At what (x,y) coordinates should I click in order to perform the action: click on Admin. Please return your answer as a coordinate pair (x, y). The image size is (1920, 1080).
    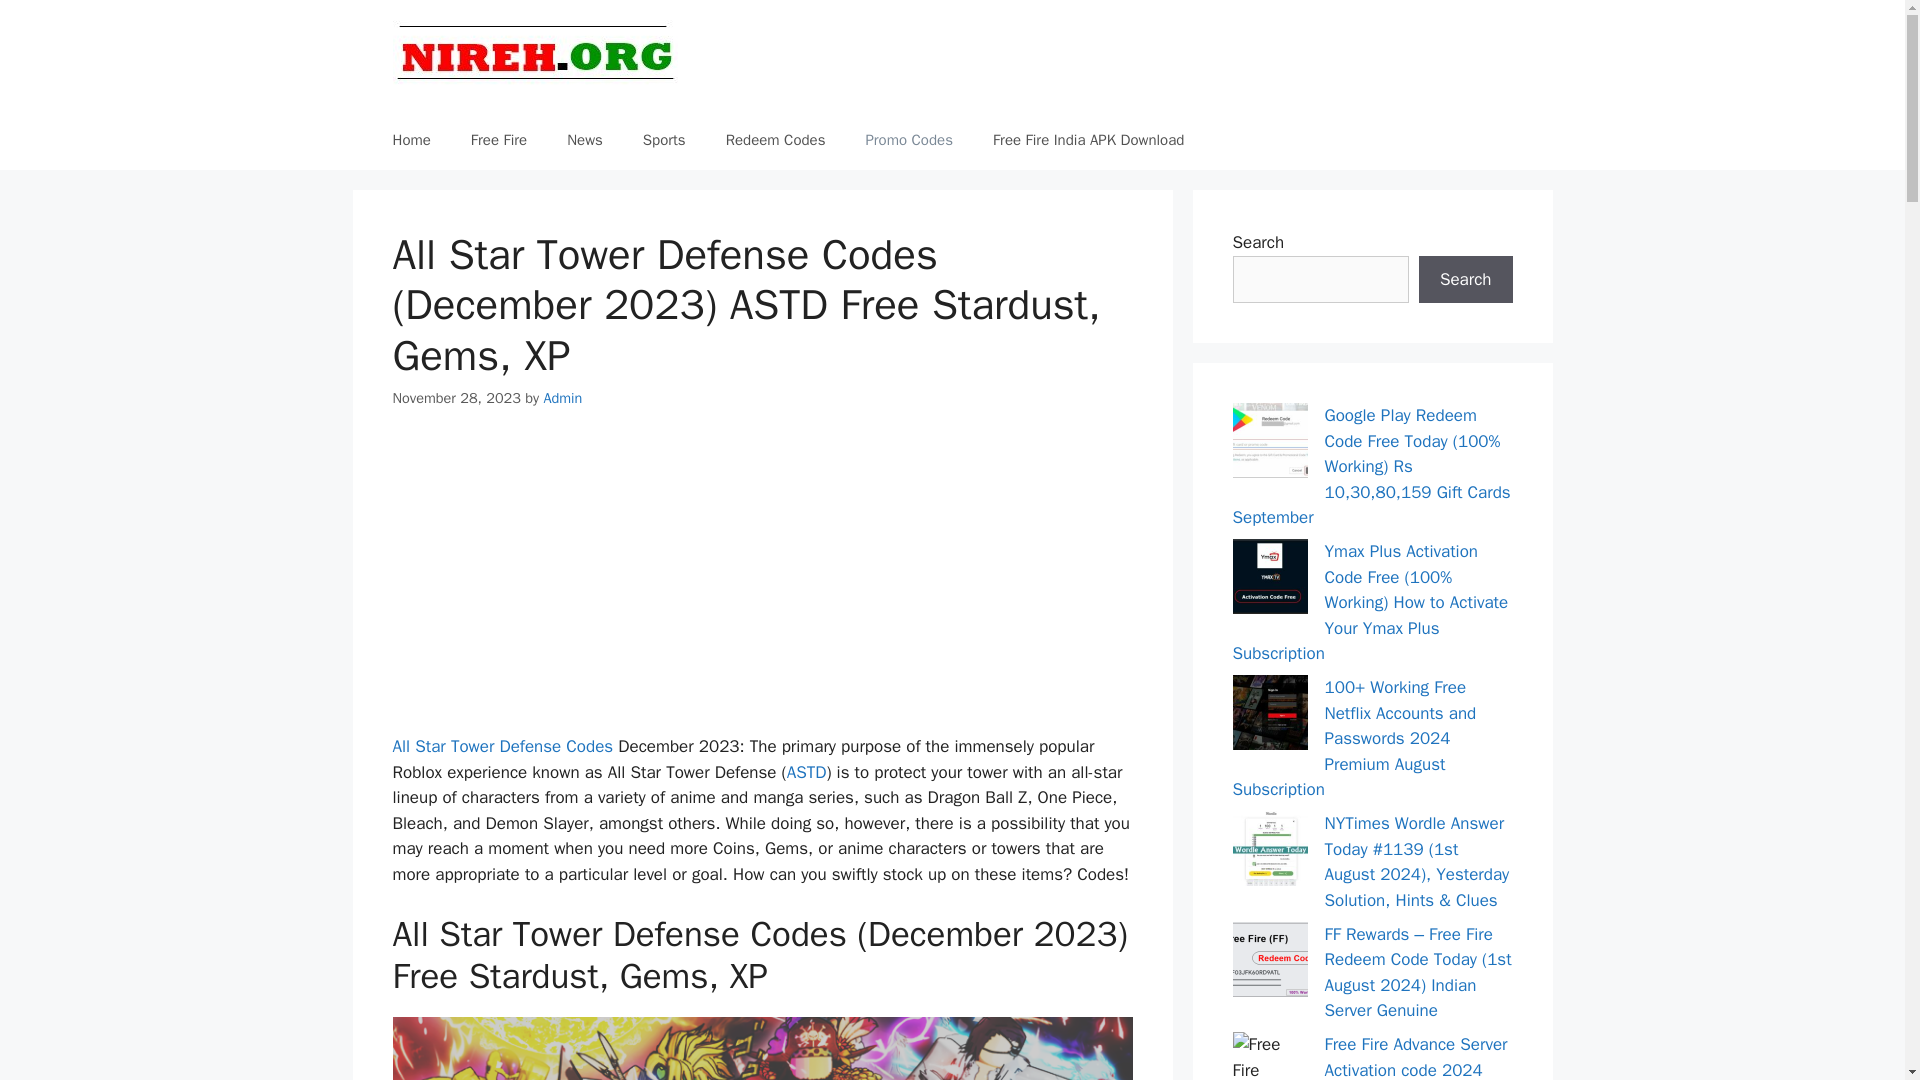
    Looking at the image, I should click on (562, 398).